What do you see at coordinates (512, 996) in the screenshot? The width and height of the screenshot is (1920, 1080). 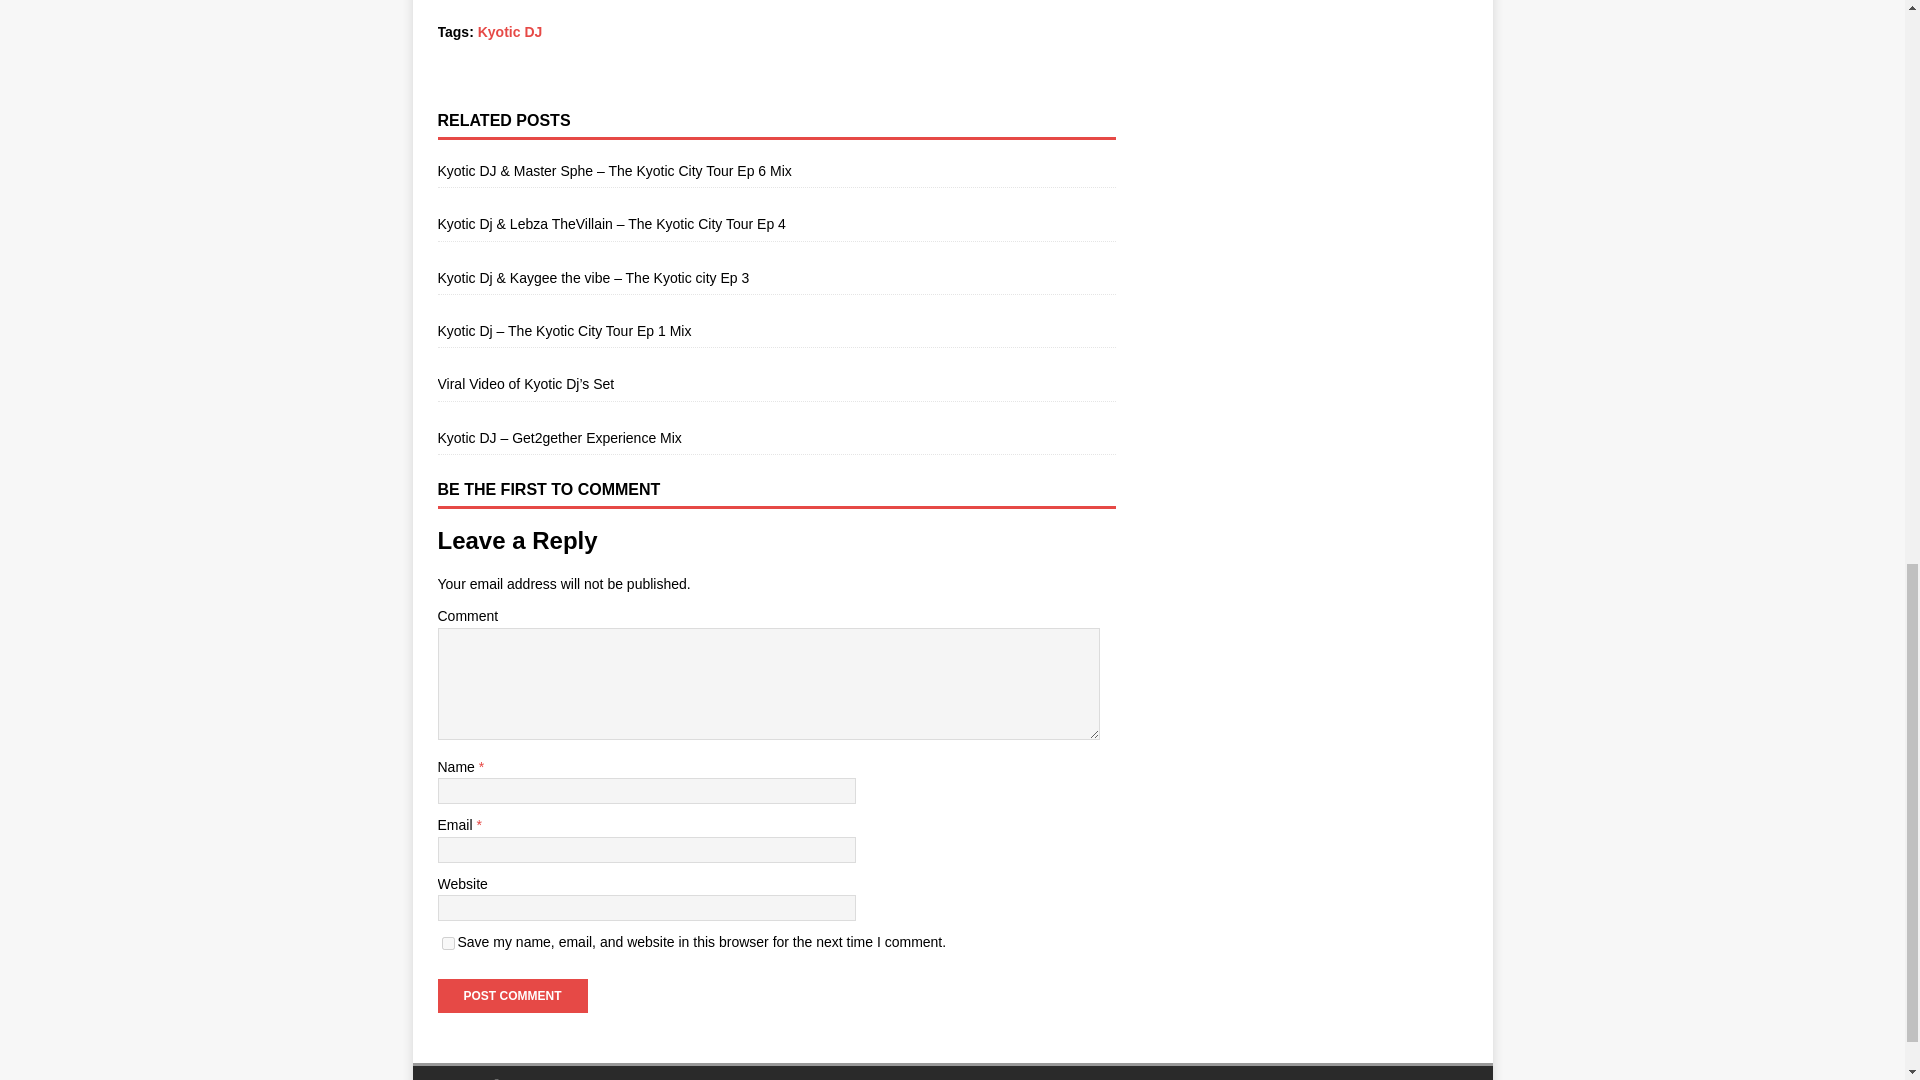 I see `Post Comment` at bounding box center [512, 996].